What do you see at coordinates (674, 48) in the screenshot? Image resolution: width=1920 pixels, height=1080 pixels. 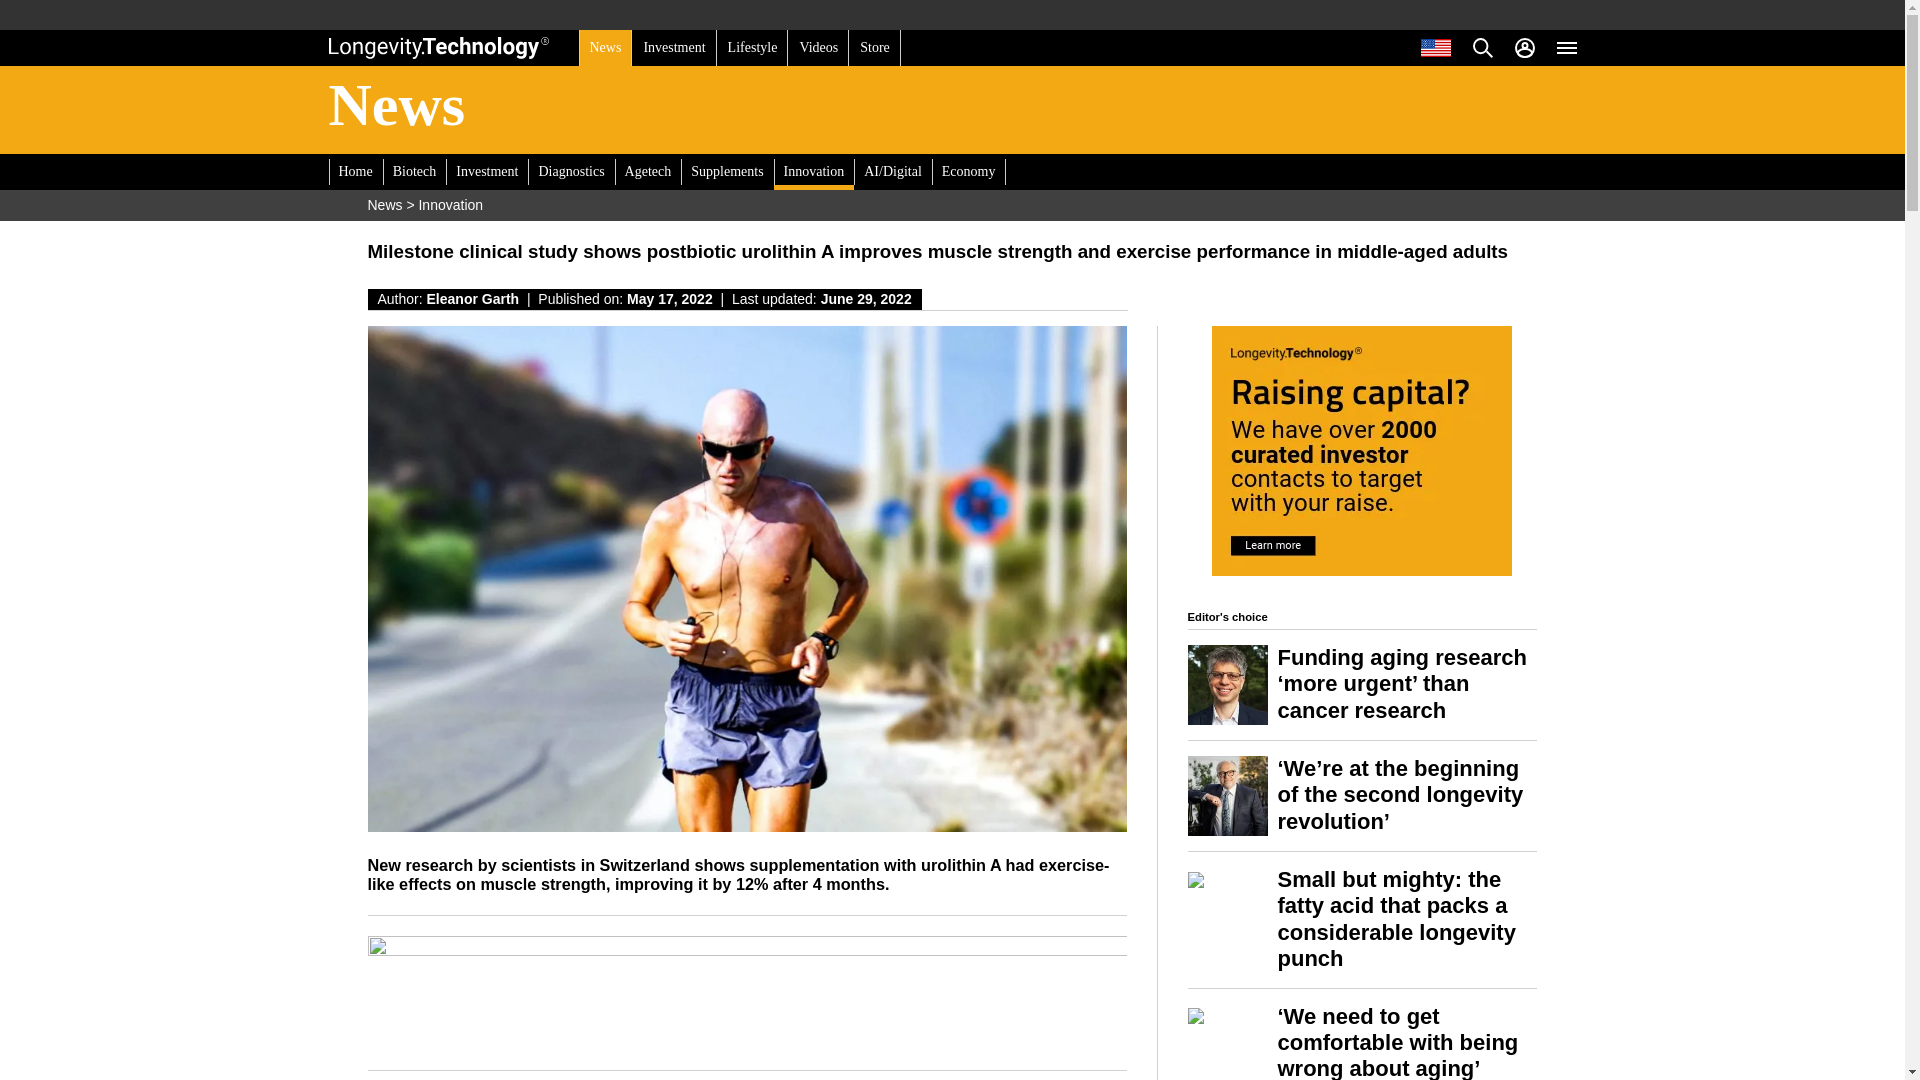 I see `Investment` at bounding box center [674, 48].